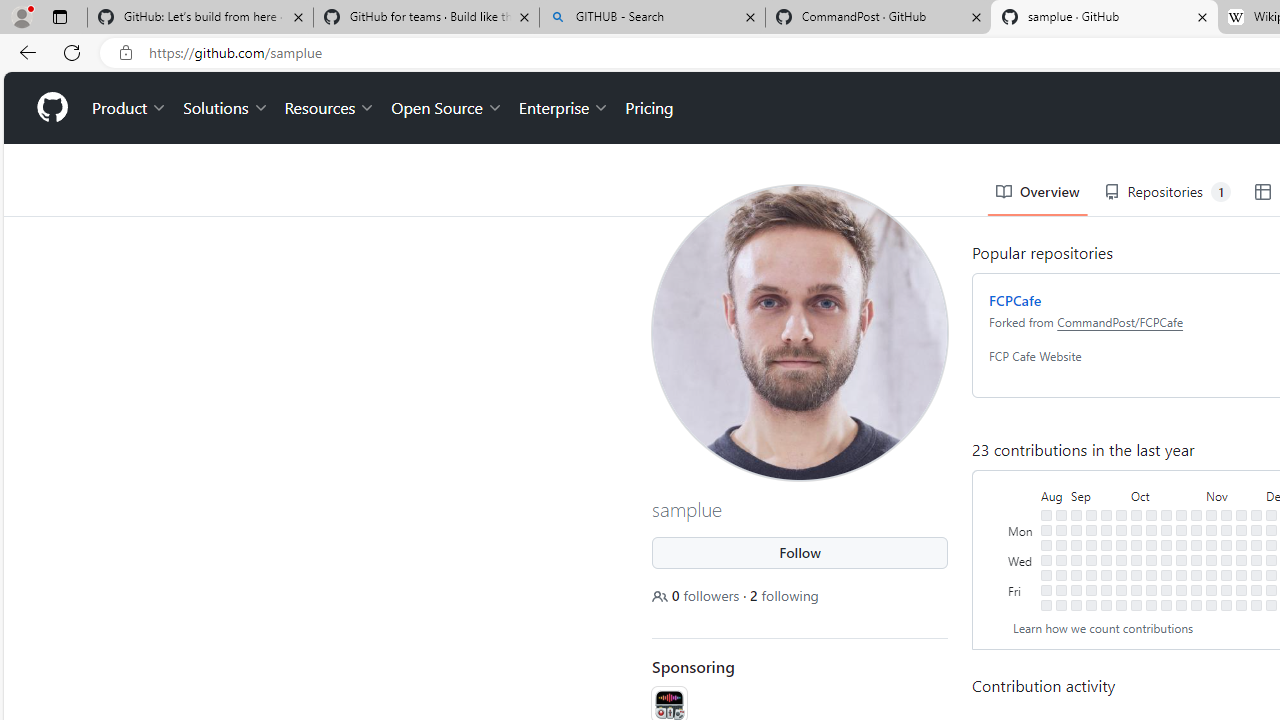  I want to click on No contributions on October 8th., so click(1151, 515).